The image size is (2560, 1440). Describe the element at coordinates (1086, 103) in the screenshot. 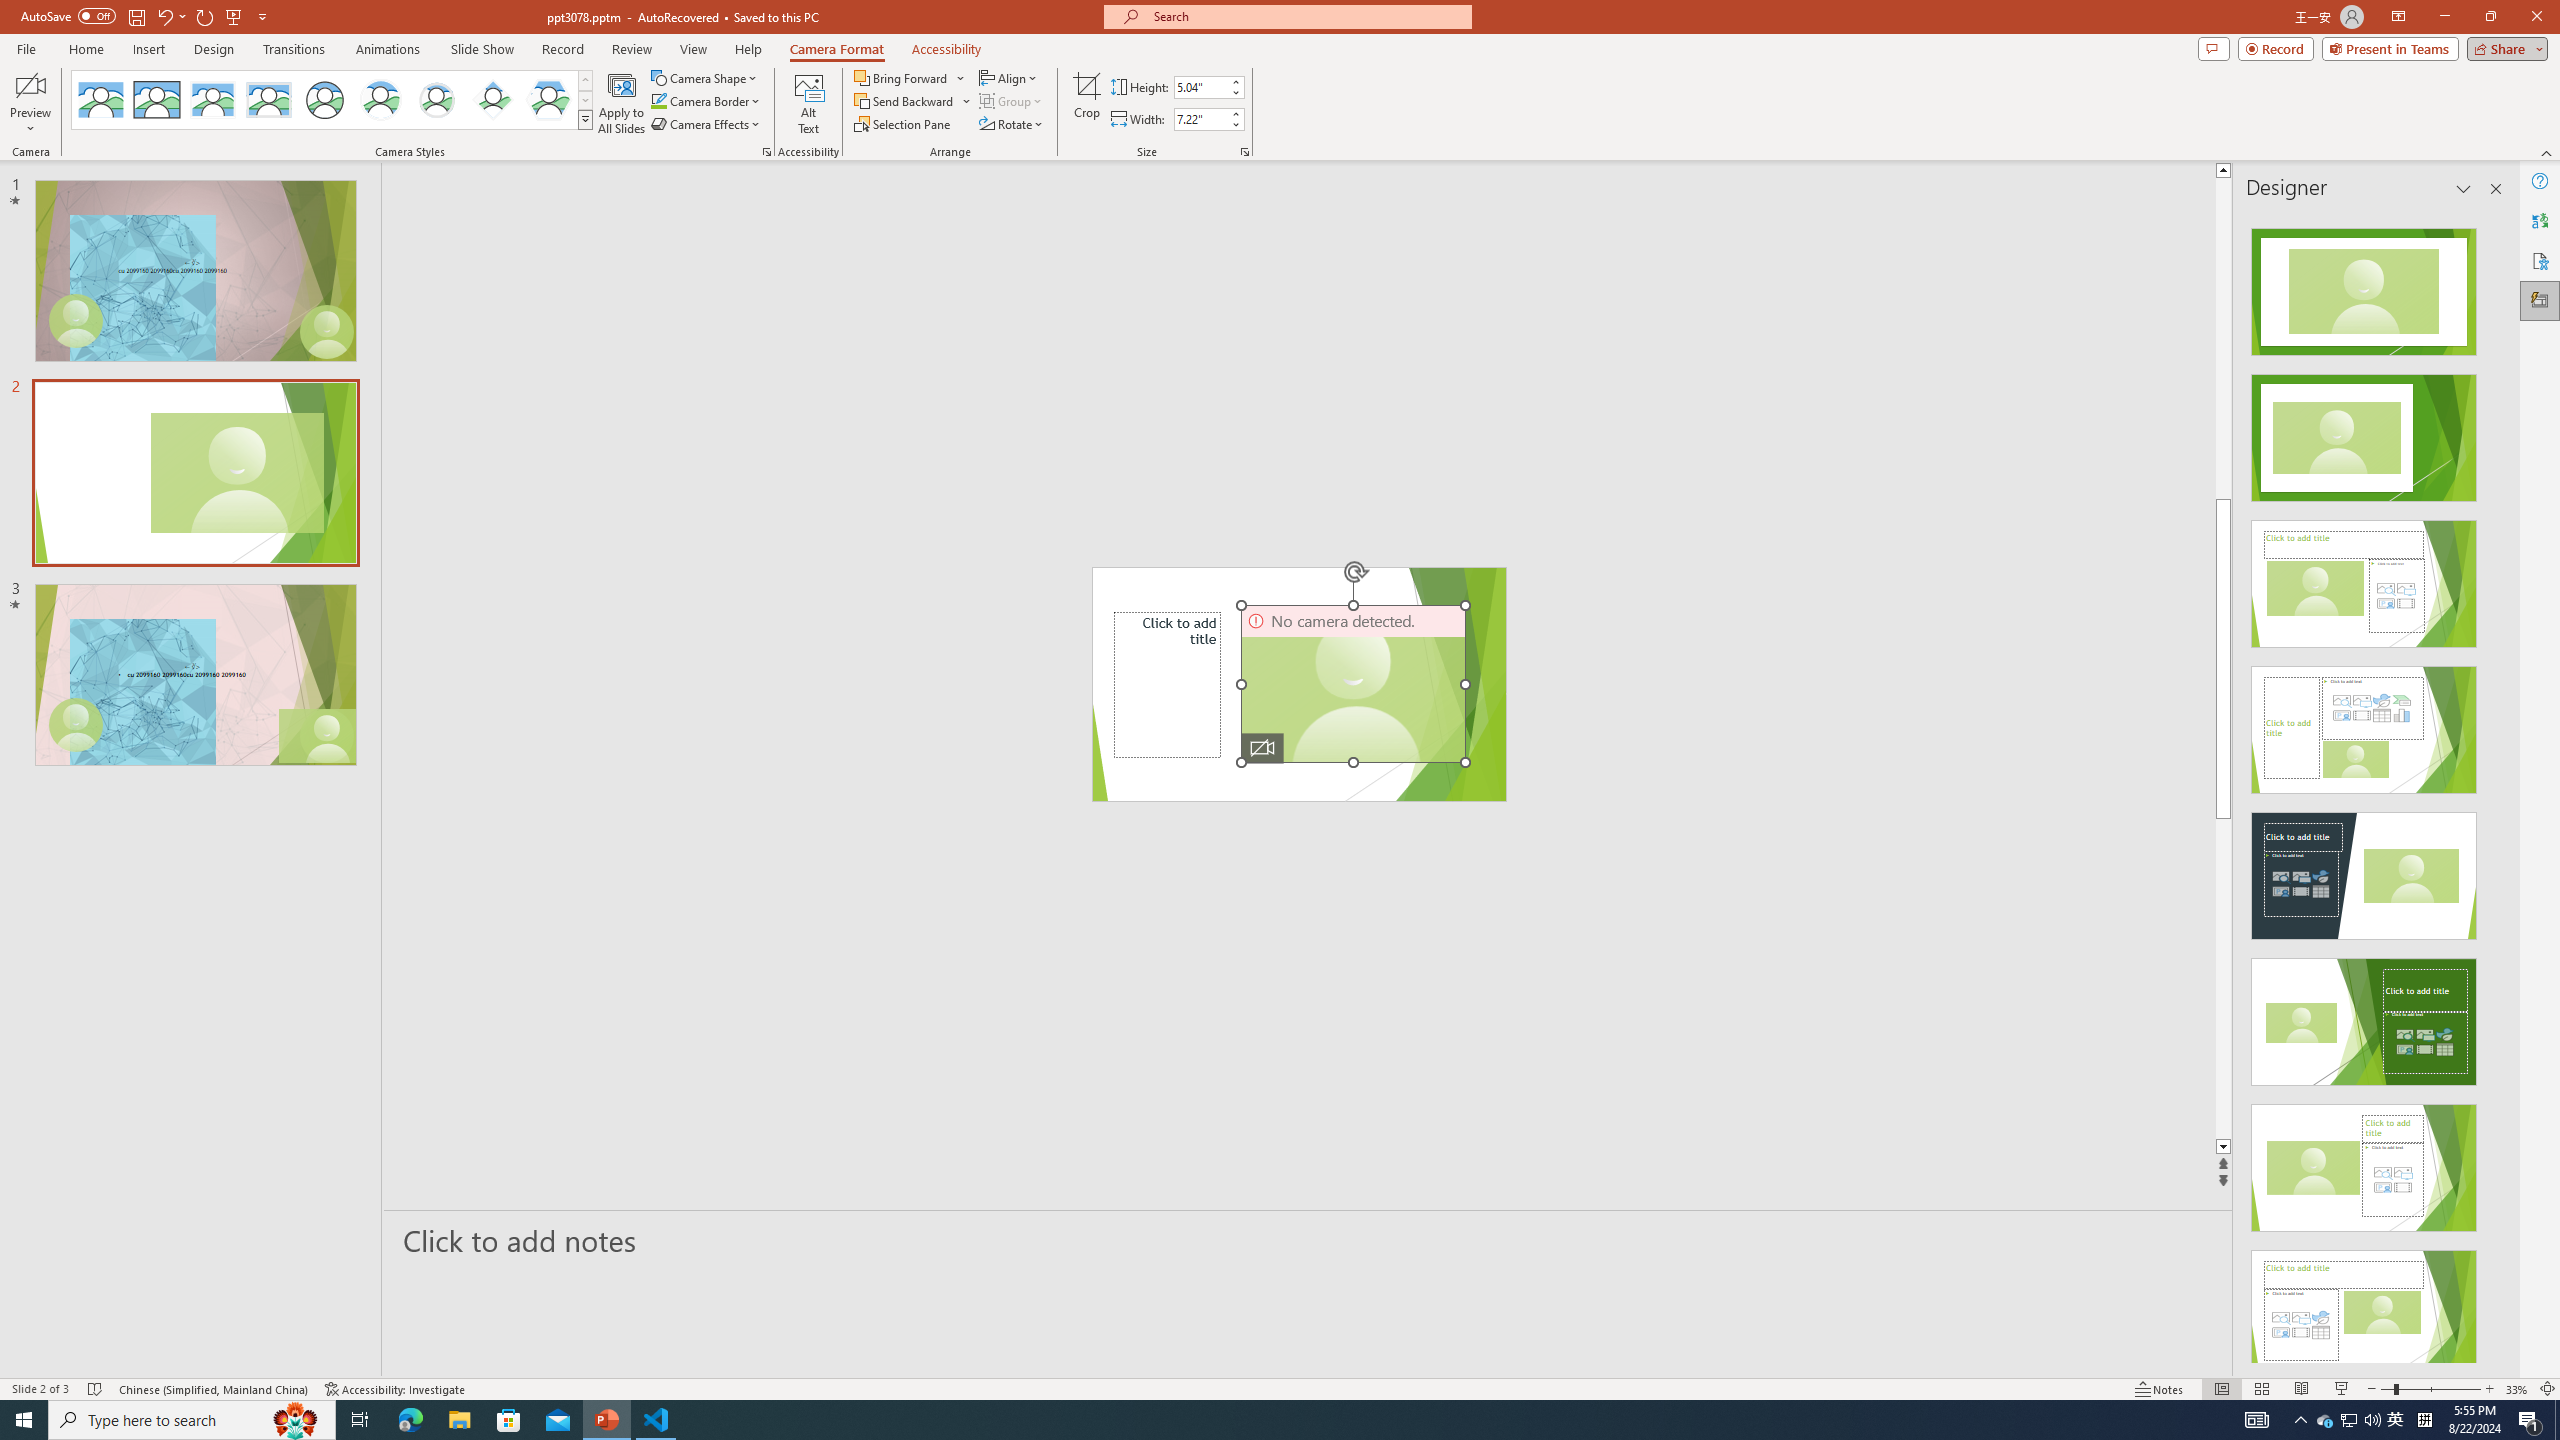

I see `Crop` at that location.